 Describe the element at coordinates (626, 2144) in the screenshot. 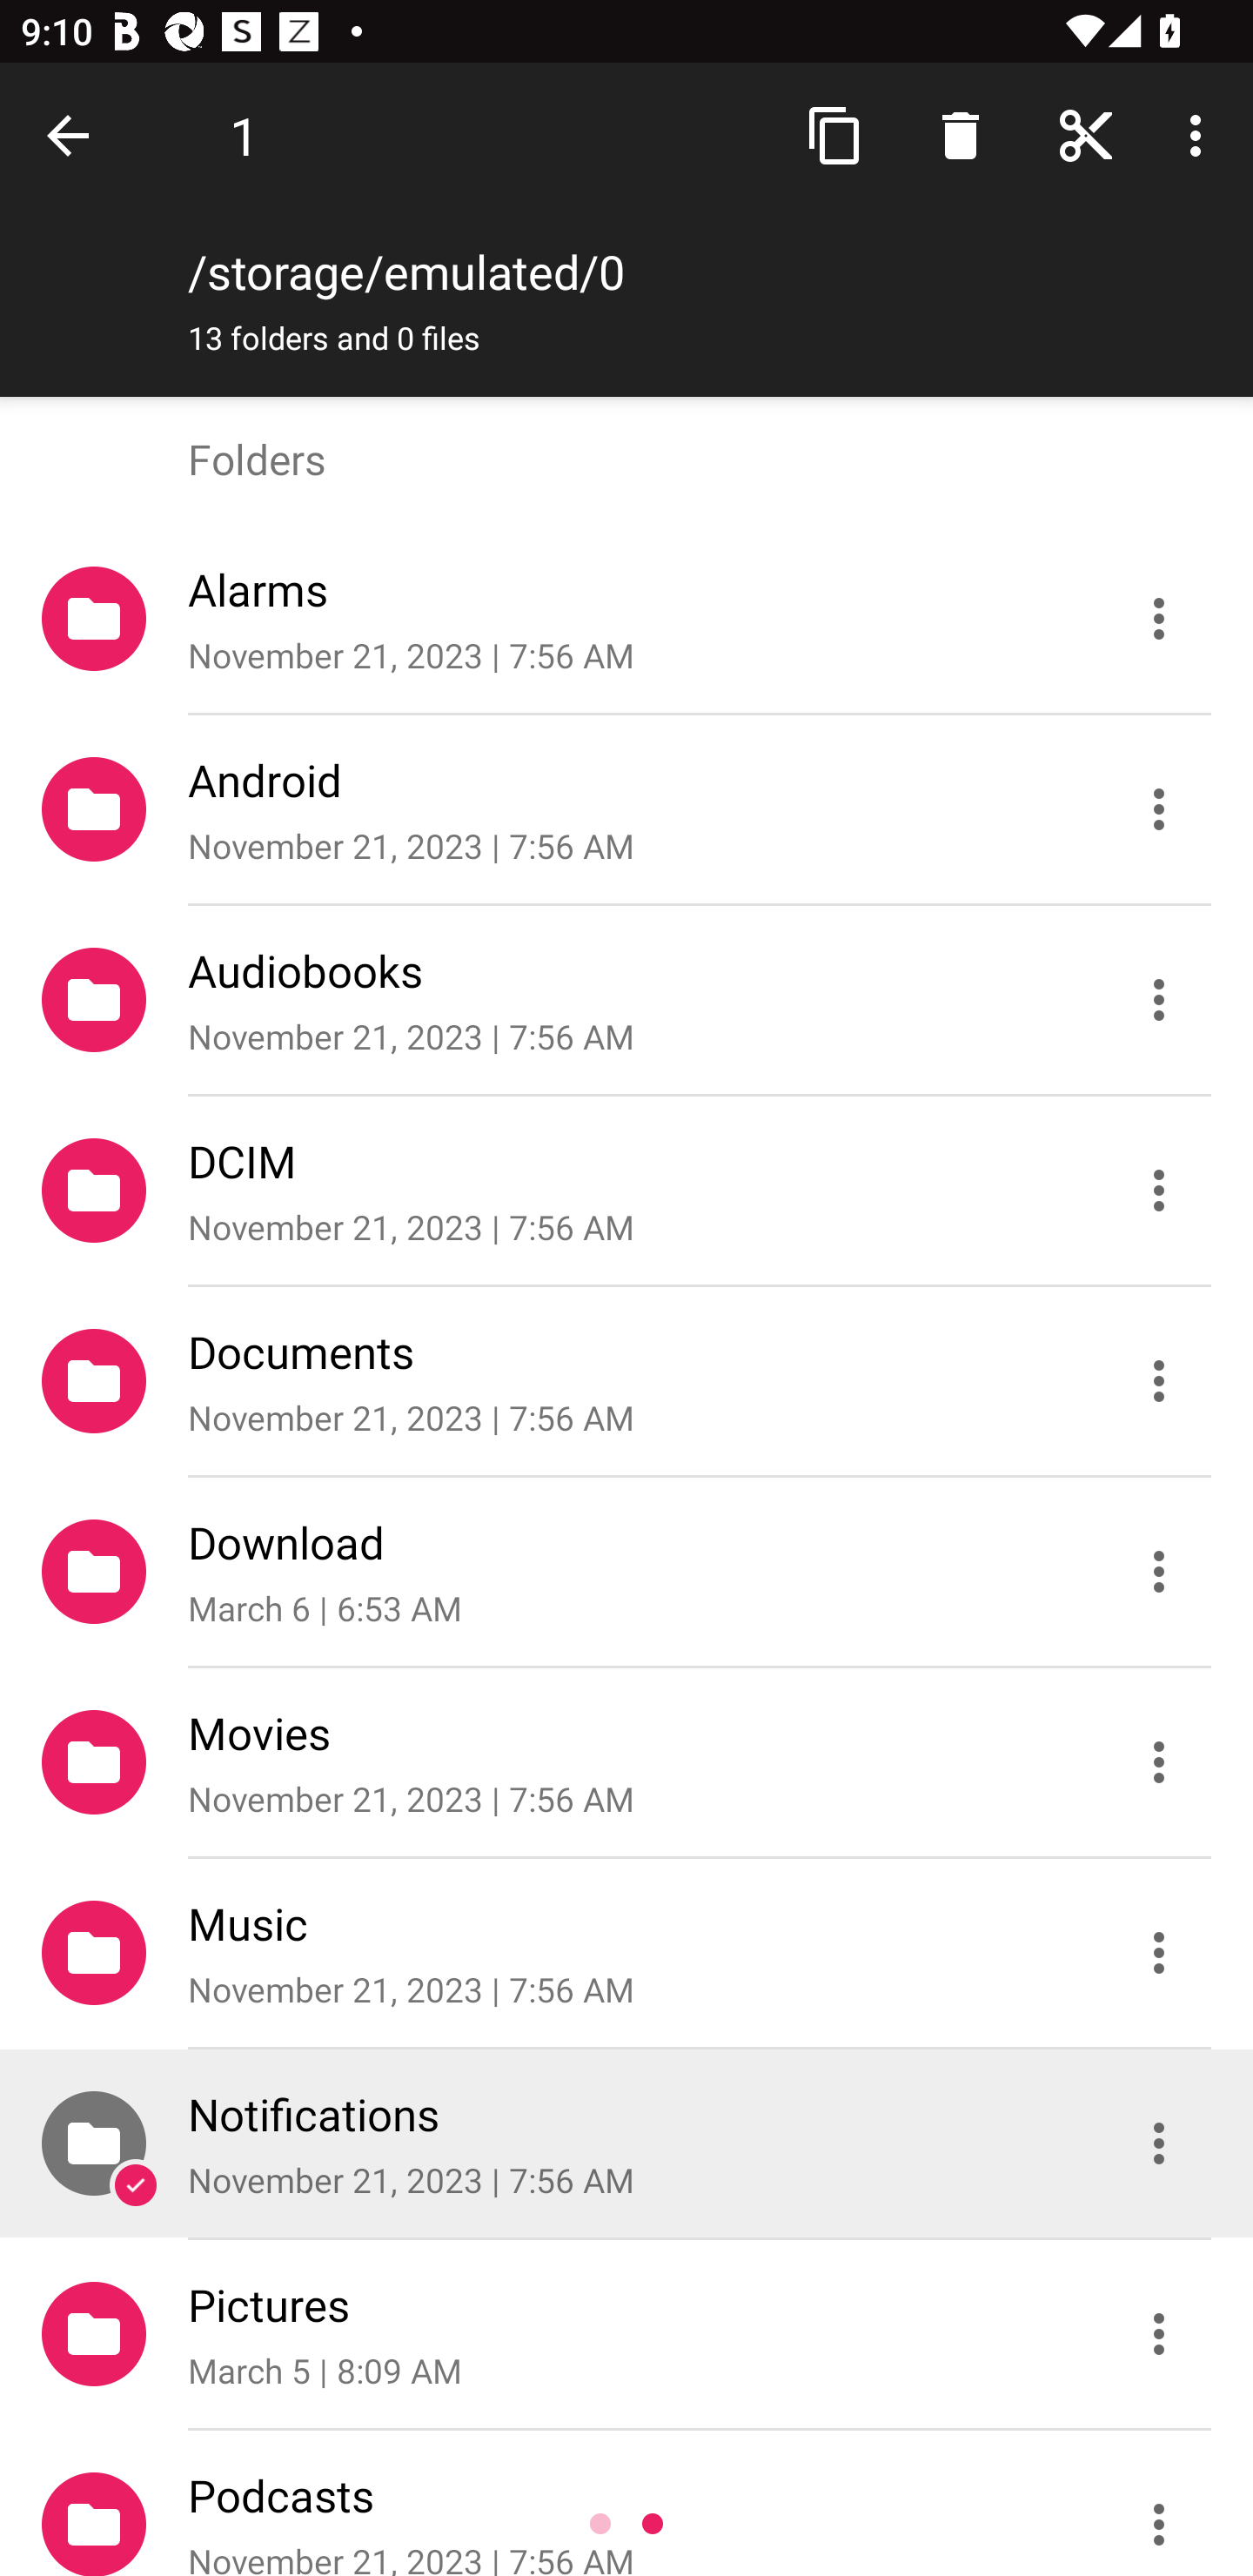

I see `Notifications November 21, 2023 | 7:56 AM` at that location.